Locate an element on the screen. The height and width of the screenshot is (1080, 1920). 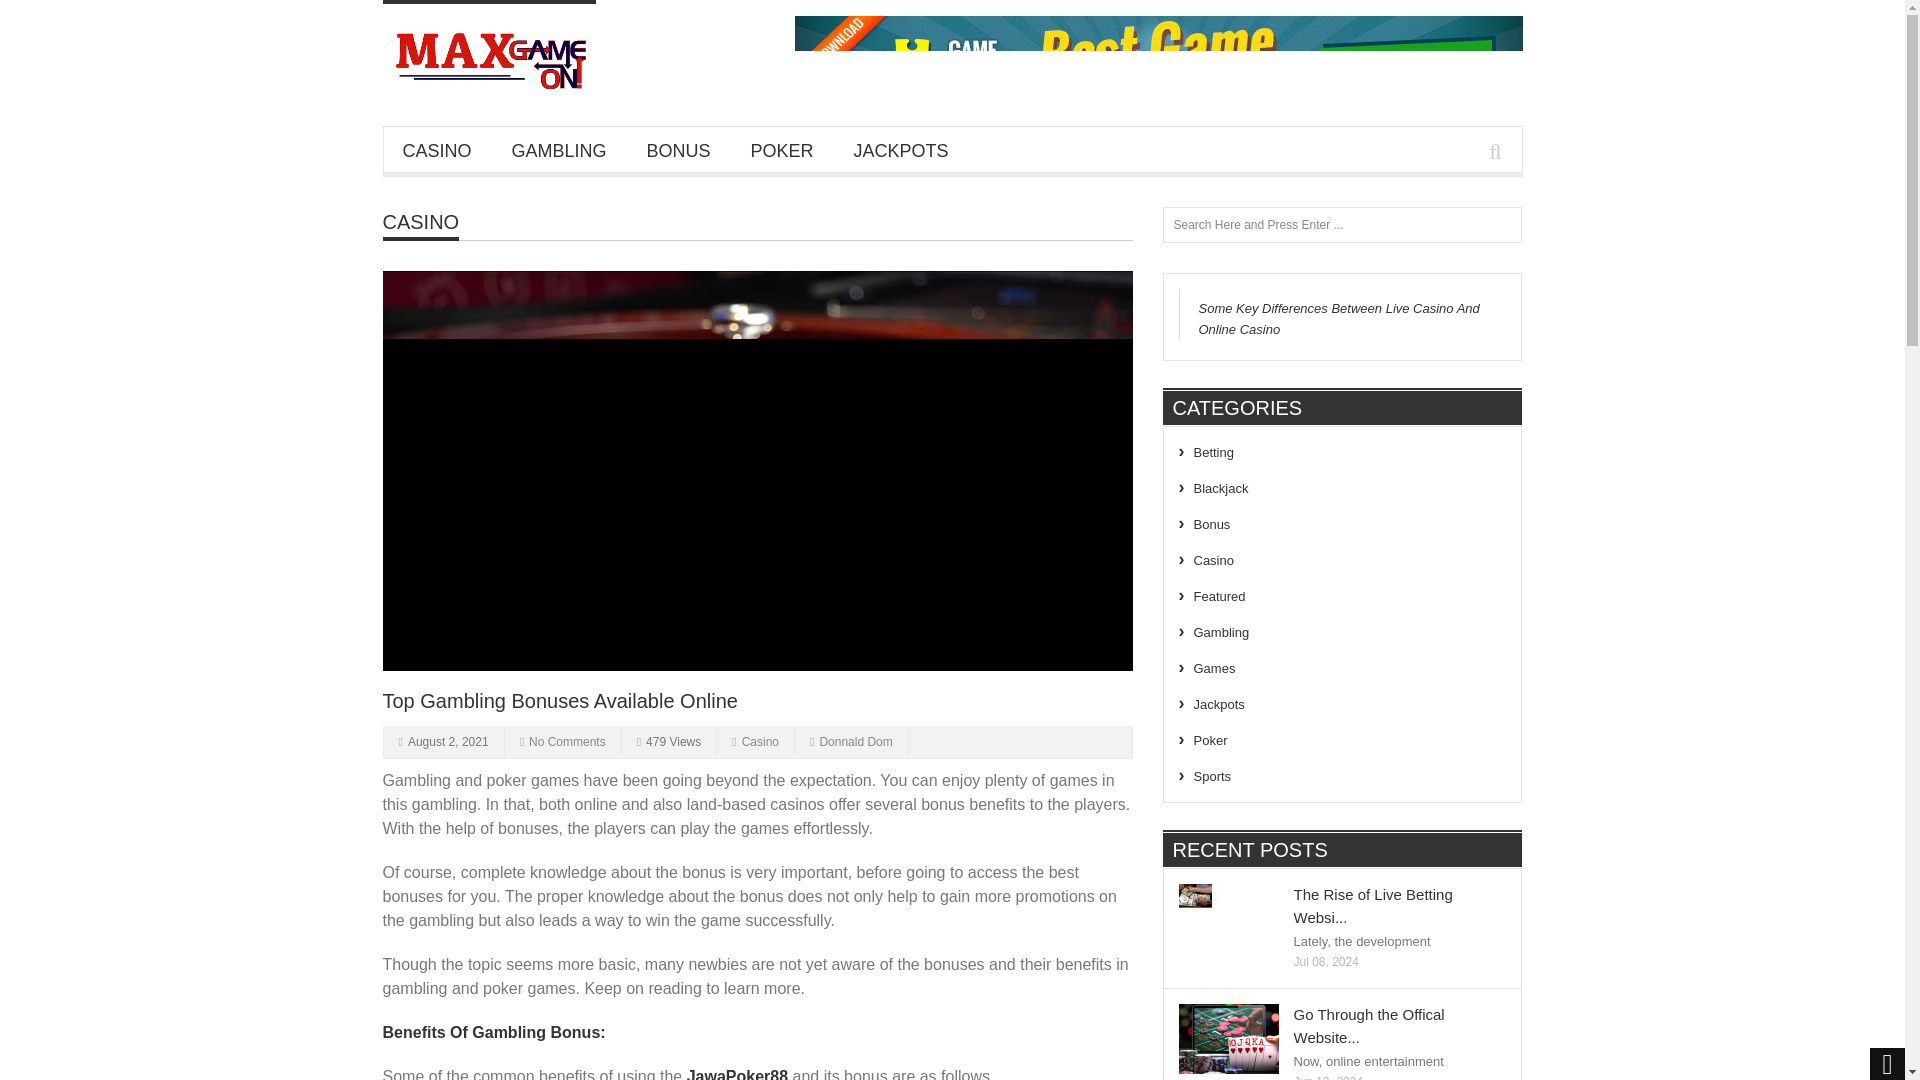
CASINO is located at coordinates (420, 222).